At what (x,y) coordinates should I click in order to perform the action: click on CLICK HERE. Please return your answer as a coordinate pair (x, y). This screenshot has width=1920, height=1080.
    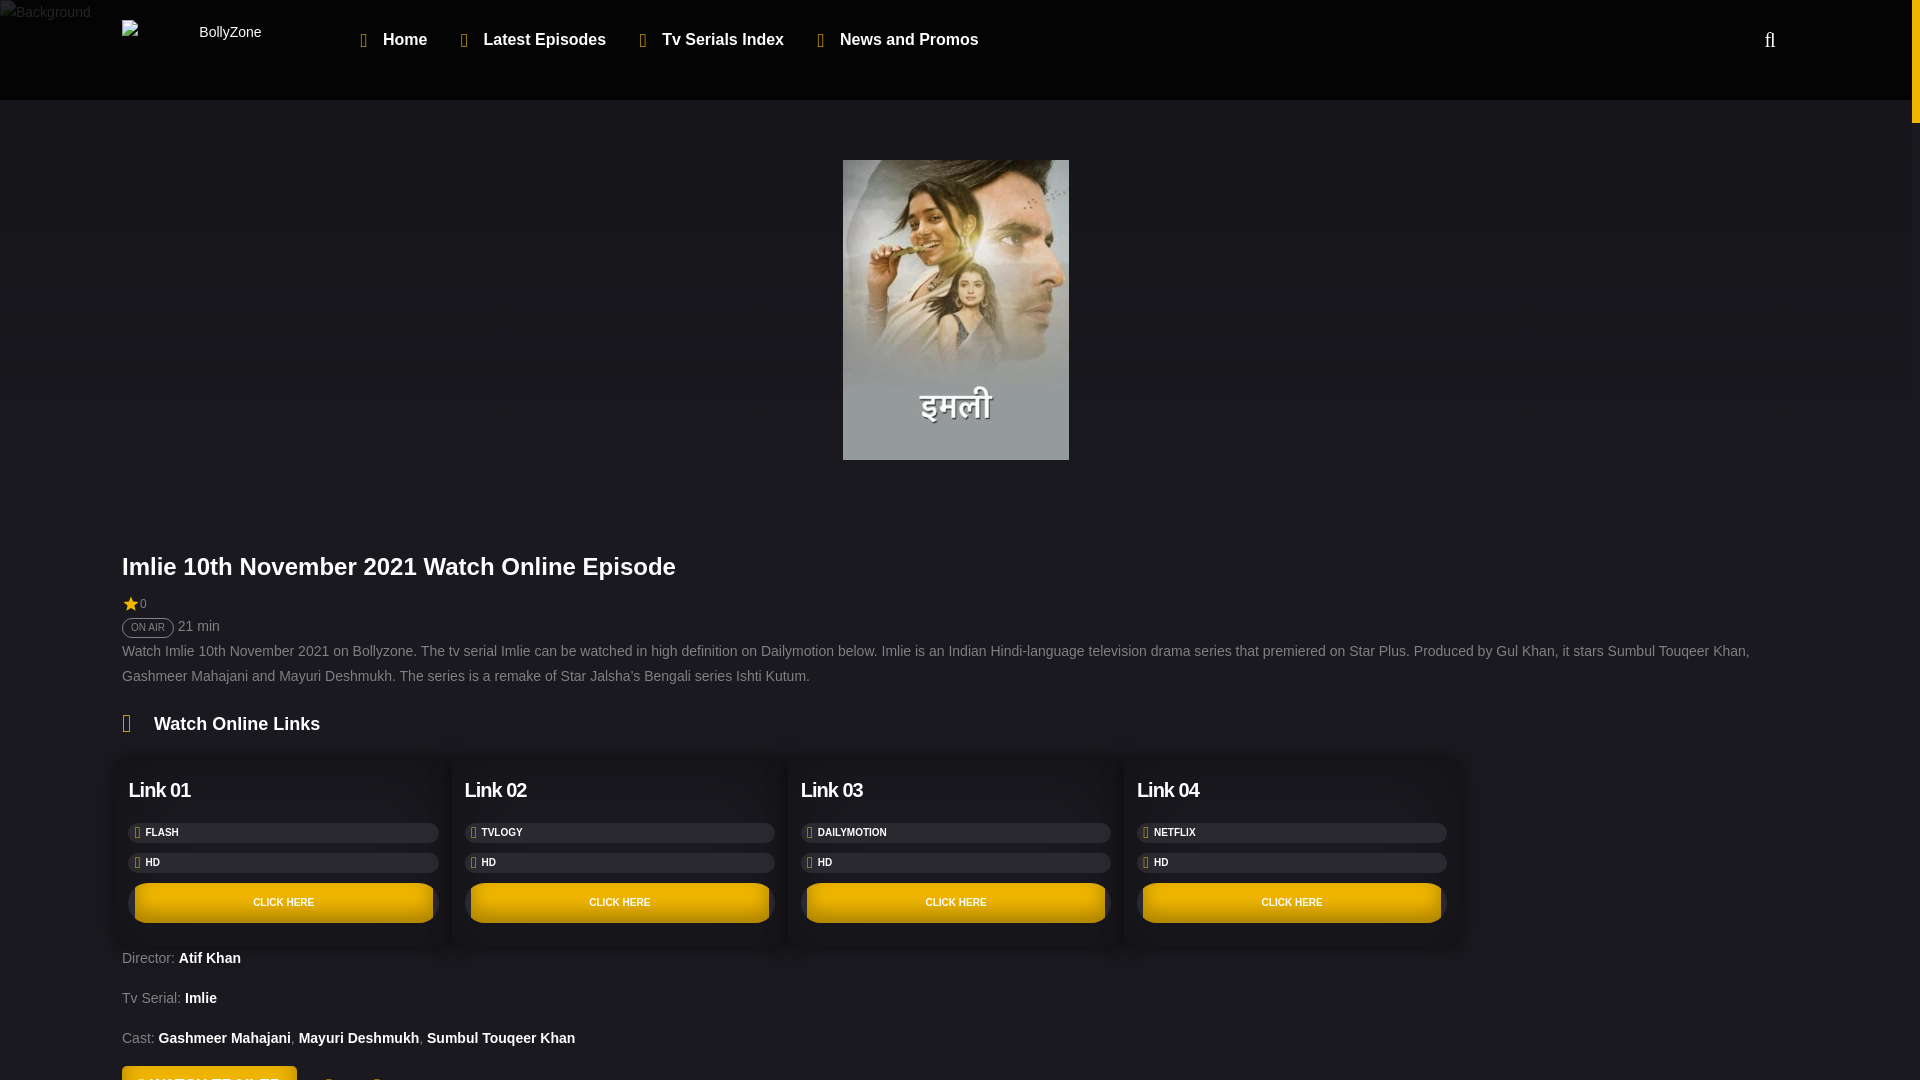
    Looking at the image, I should click on (956, 903).